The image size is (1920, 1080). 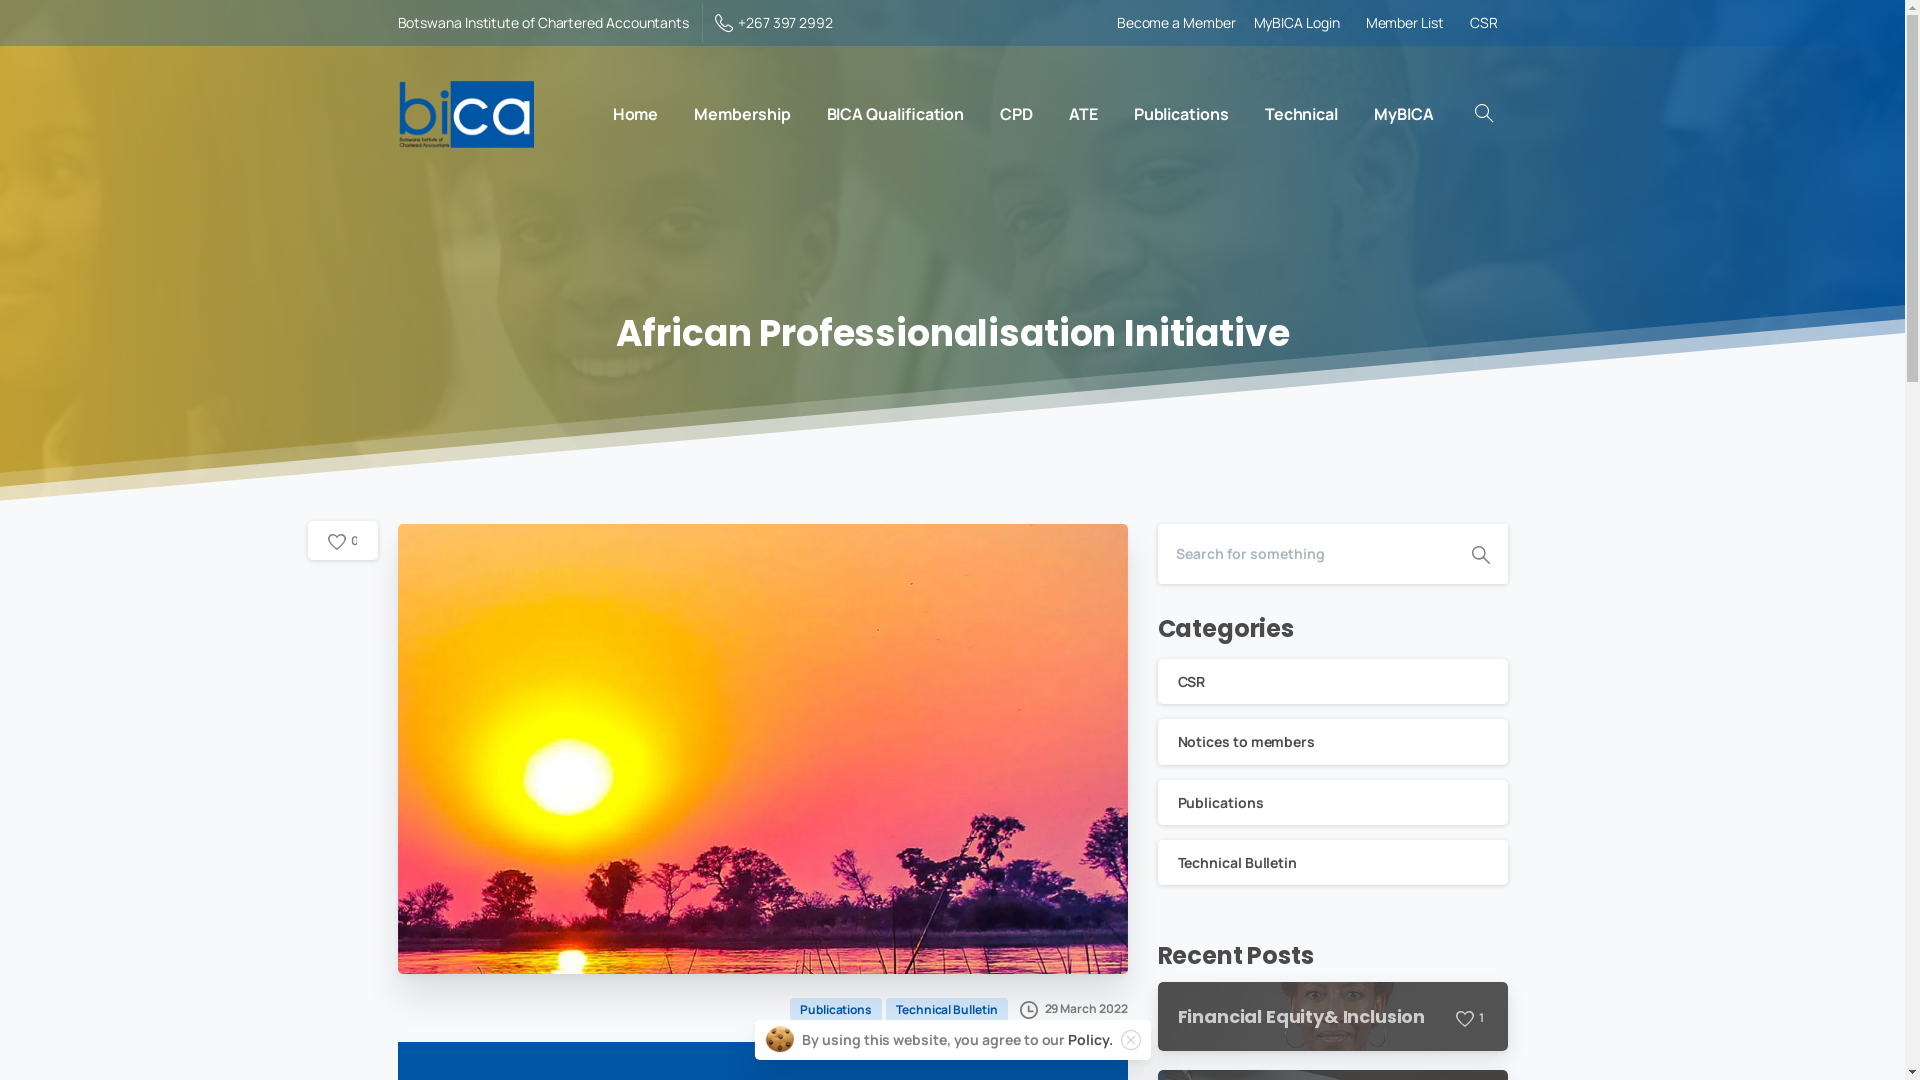 I want to click on Contact us, so click(x=1040, y=405).